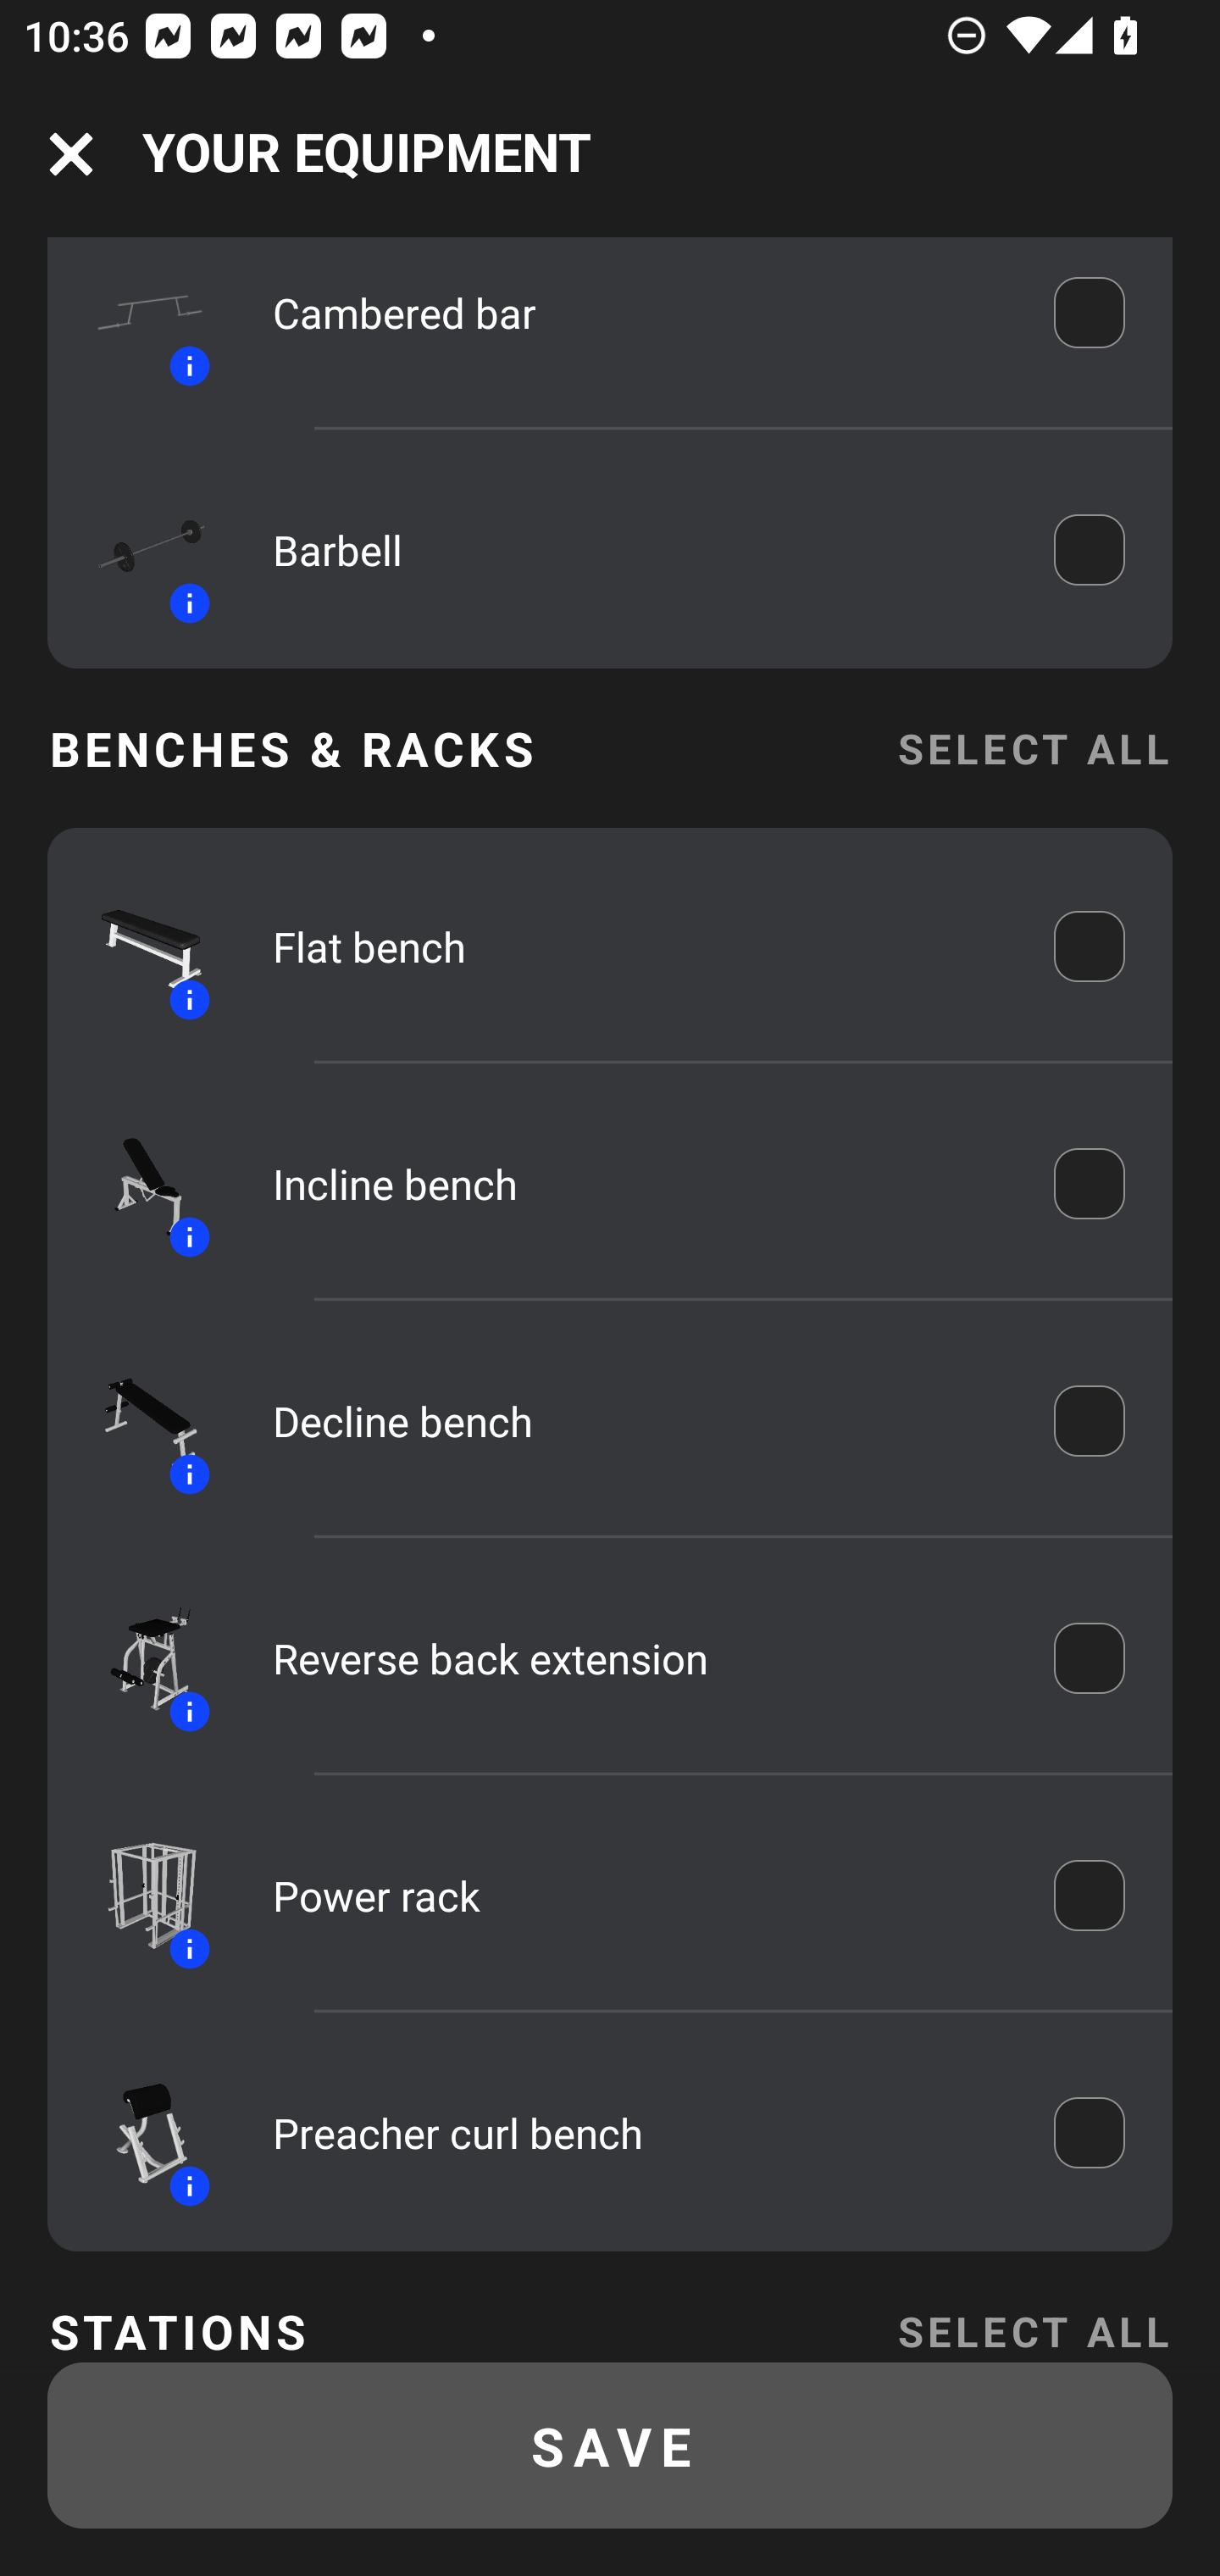 The height and width of the screenshot is (2576, 1220). What do you see at coordinates (71, 154) in the screenshot?
I see `Navigation icon` at bounding box center [71, 154].